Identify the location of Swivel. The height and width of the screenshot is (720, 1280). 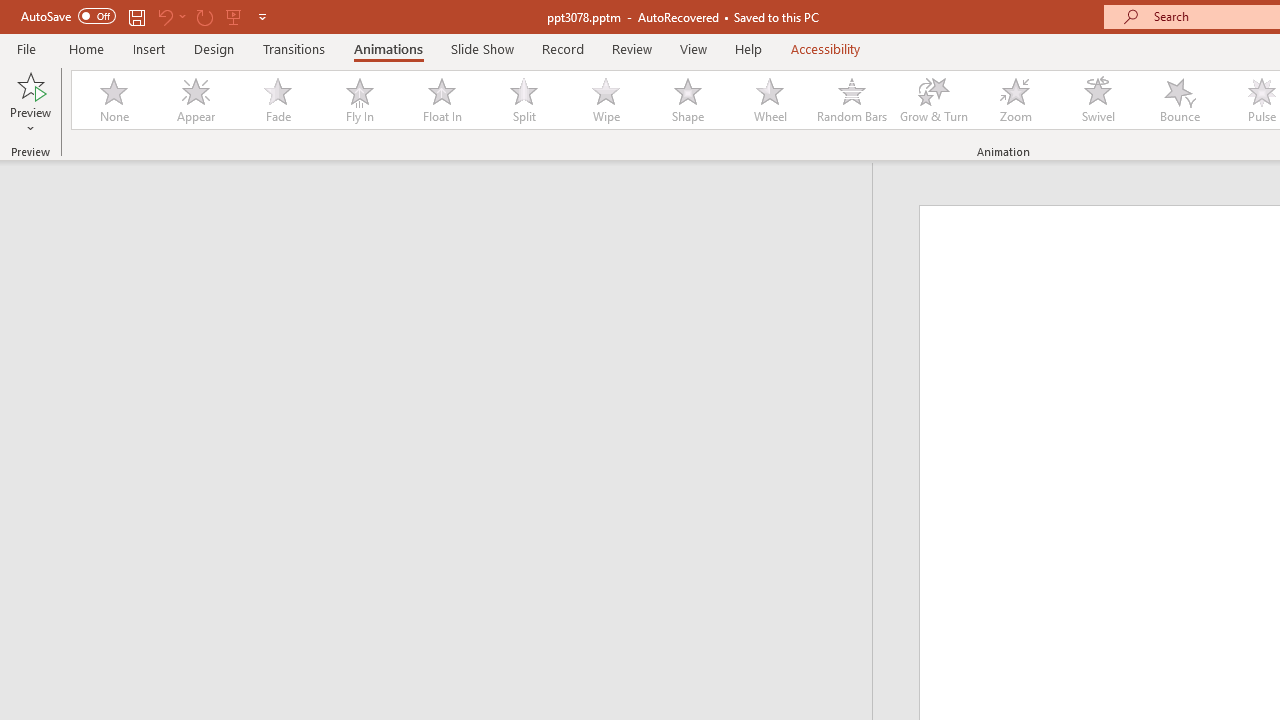
(1098, 100).